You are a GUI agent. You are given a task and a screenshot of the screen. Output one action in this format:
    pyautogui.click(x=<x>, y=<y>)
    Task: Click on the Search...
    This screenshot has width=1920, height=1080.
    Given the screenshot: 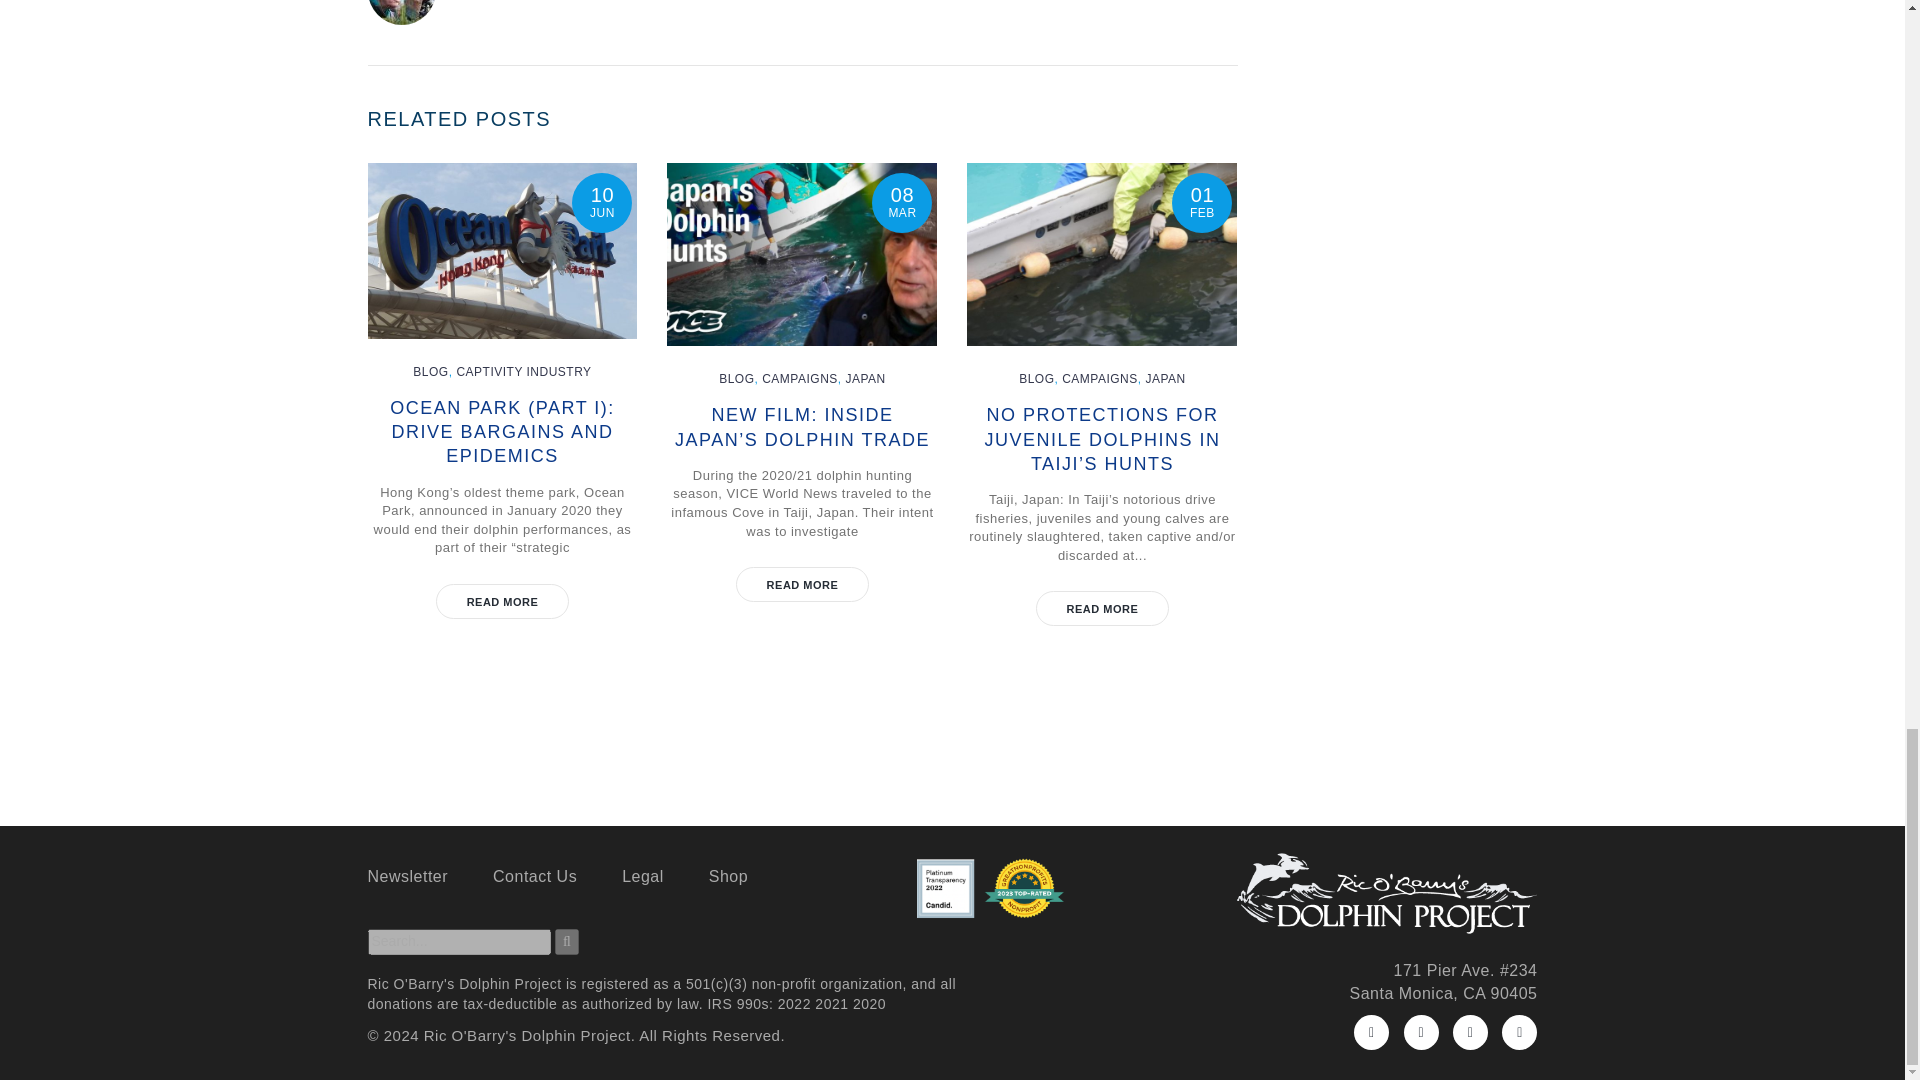 What is the action you would take?
    pyautogui.click(x=460, y=941)
    